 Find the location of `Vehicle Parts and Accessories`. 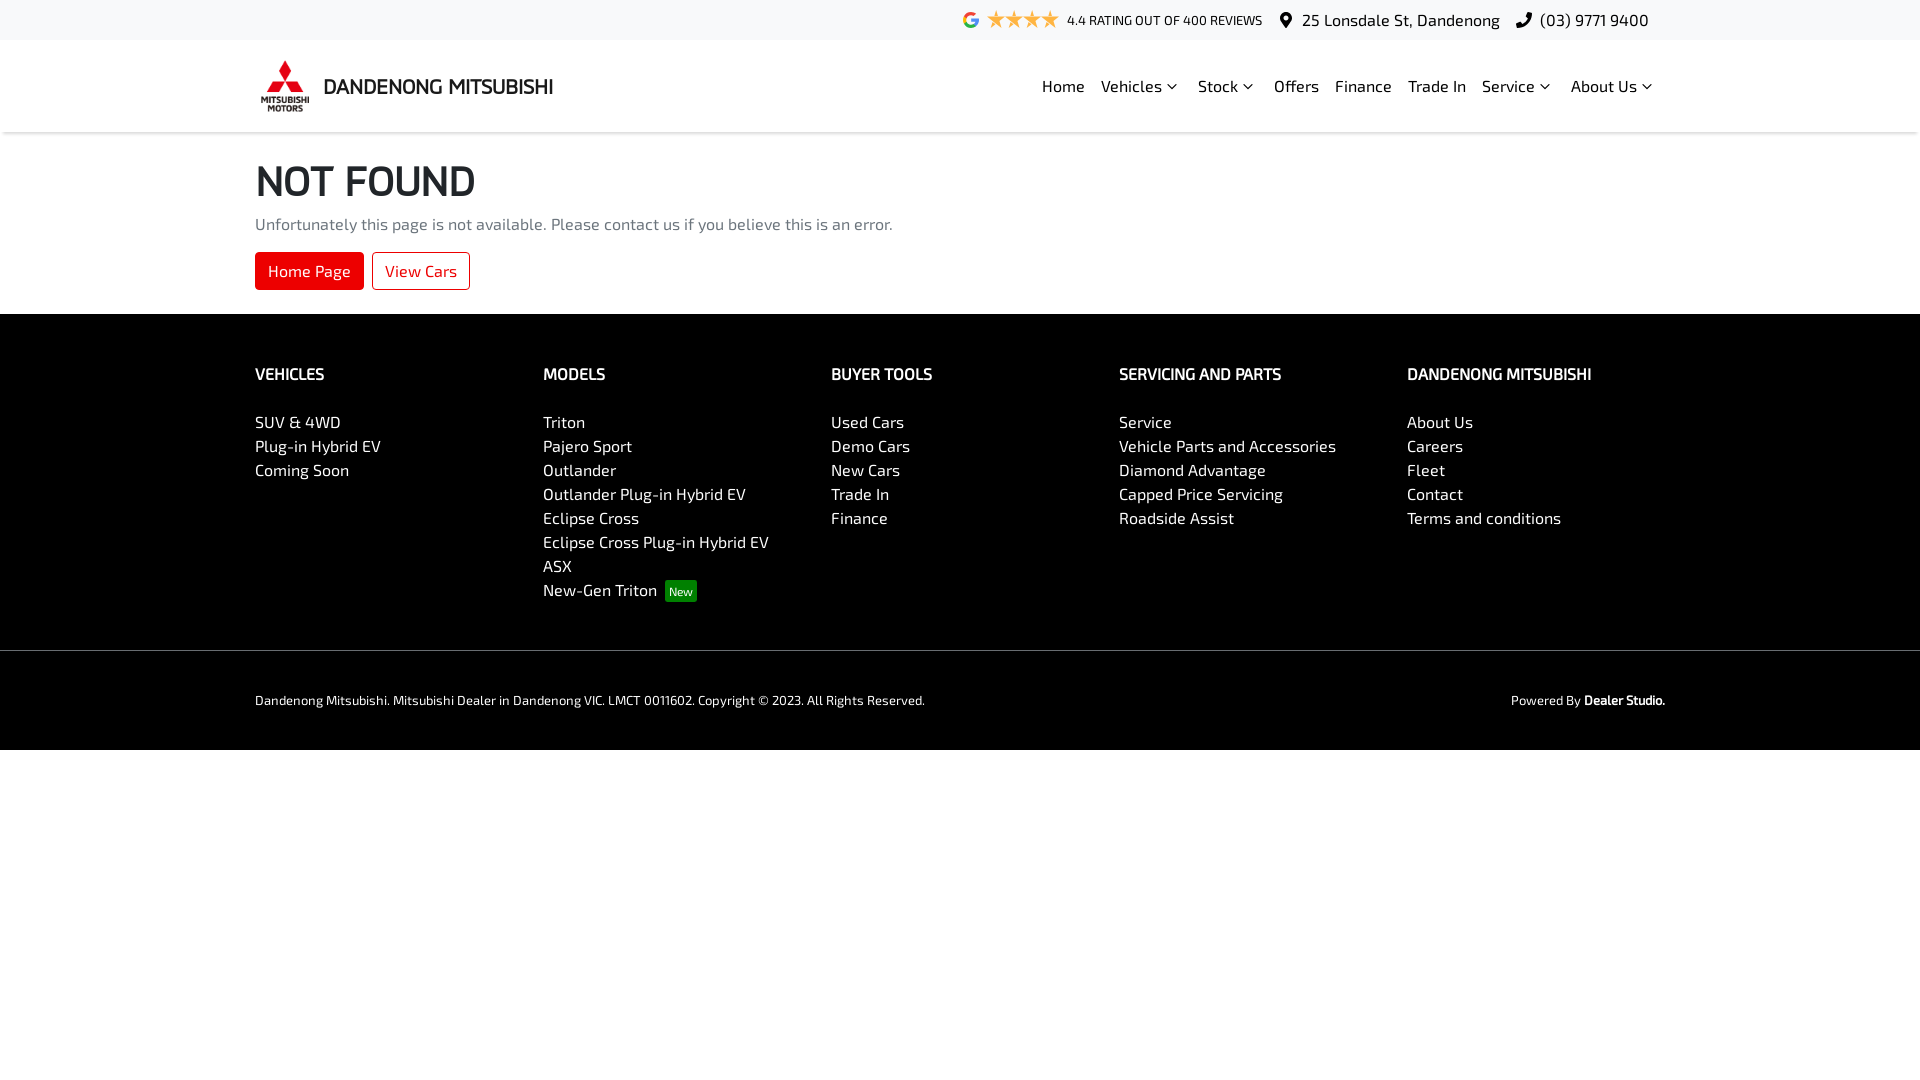

Vehicle Parts and Accessories is located at coordinates (1228, 446).